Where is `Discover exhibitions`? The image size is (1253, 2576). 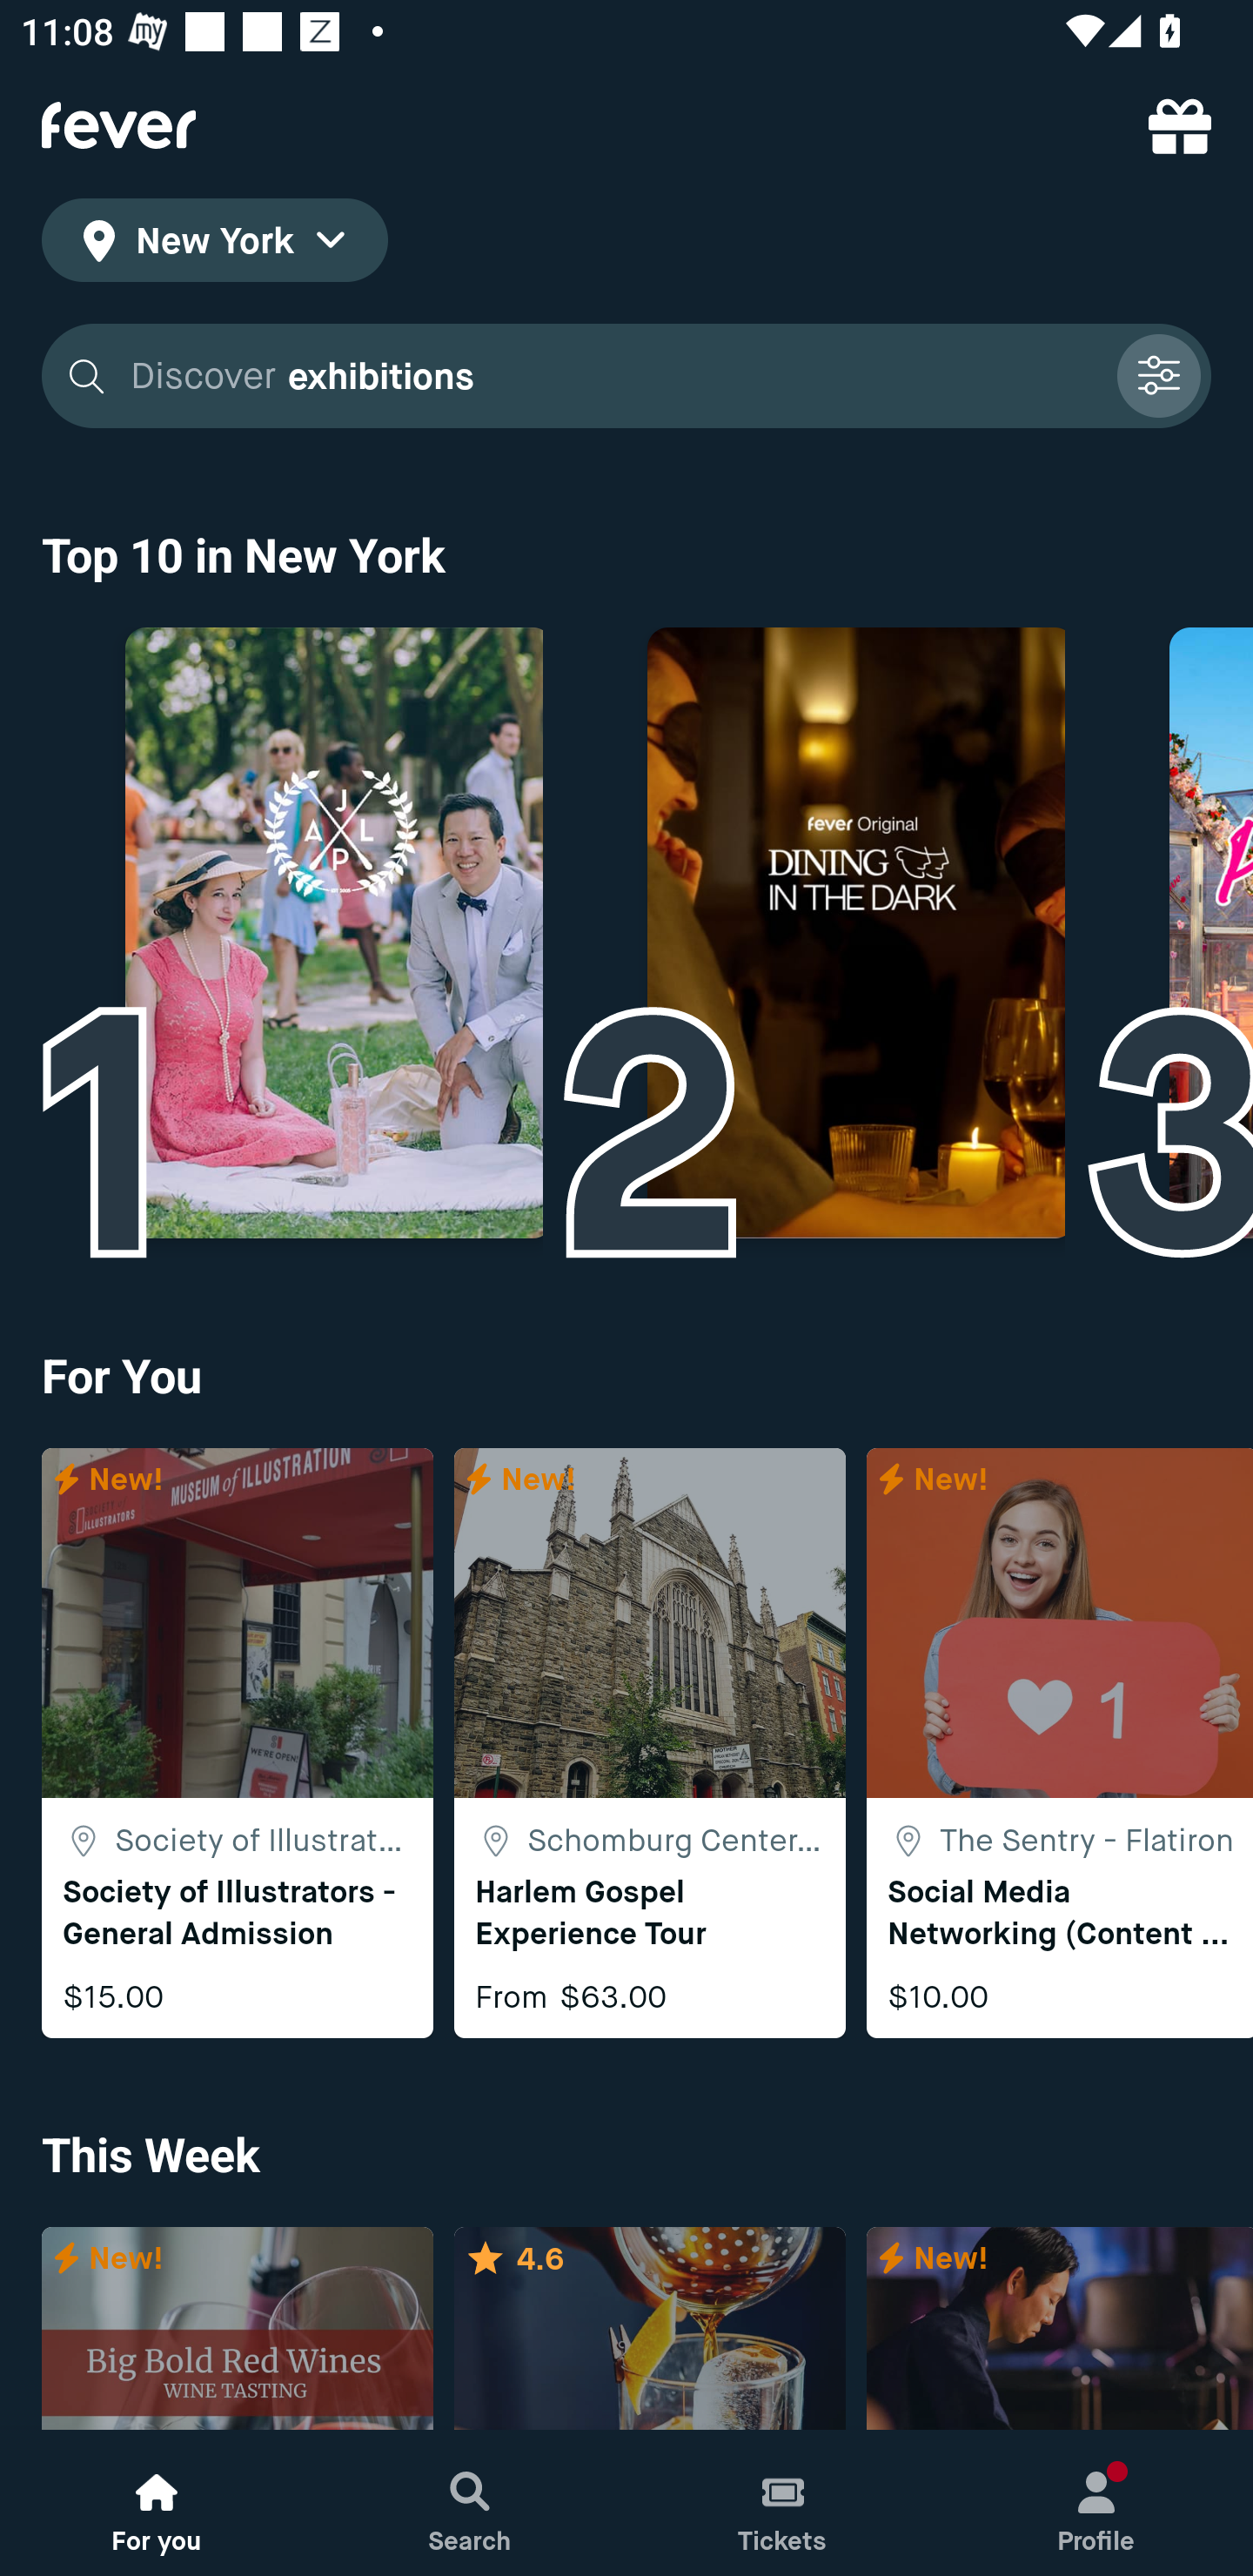 Discover exhibitions is located at coordinates (613, 376).